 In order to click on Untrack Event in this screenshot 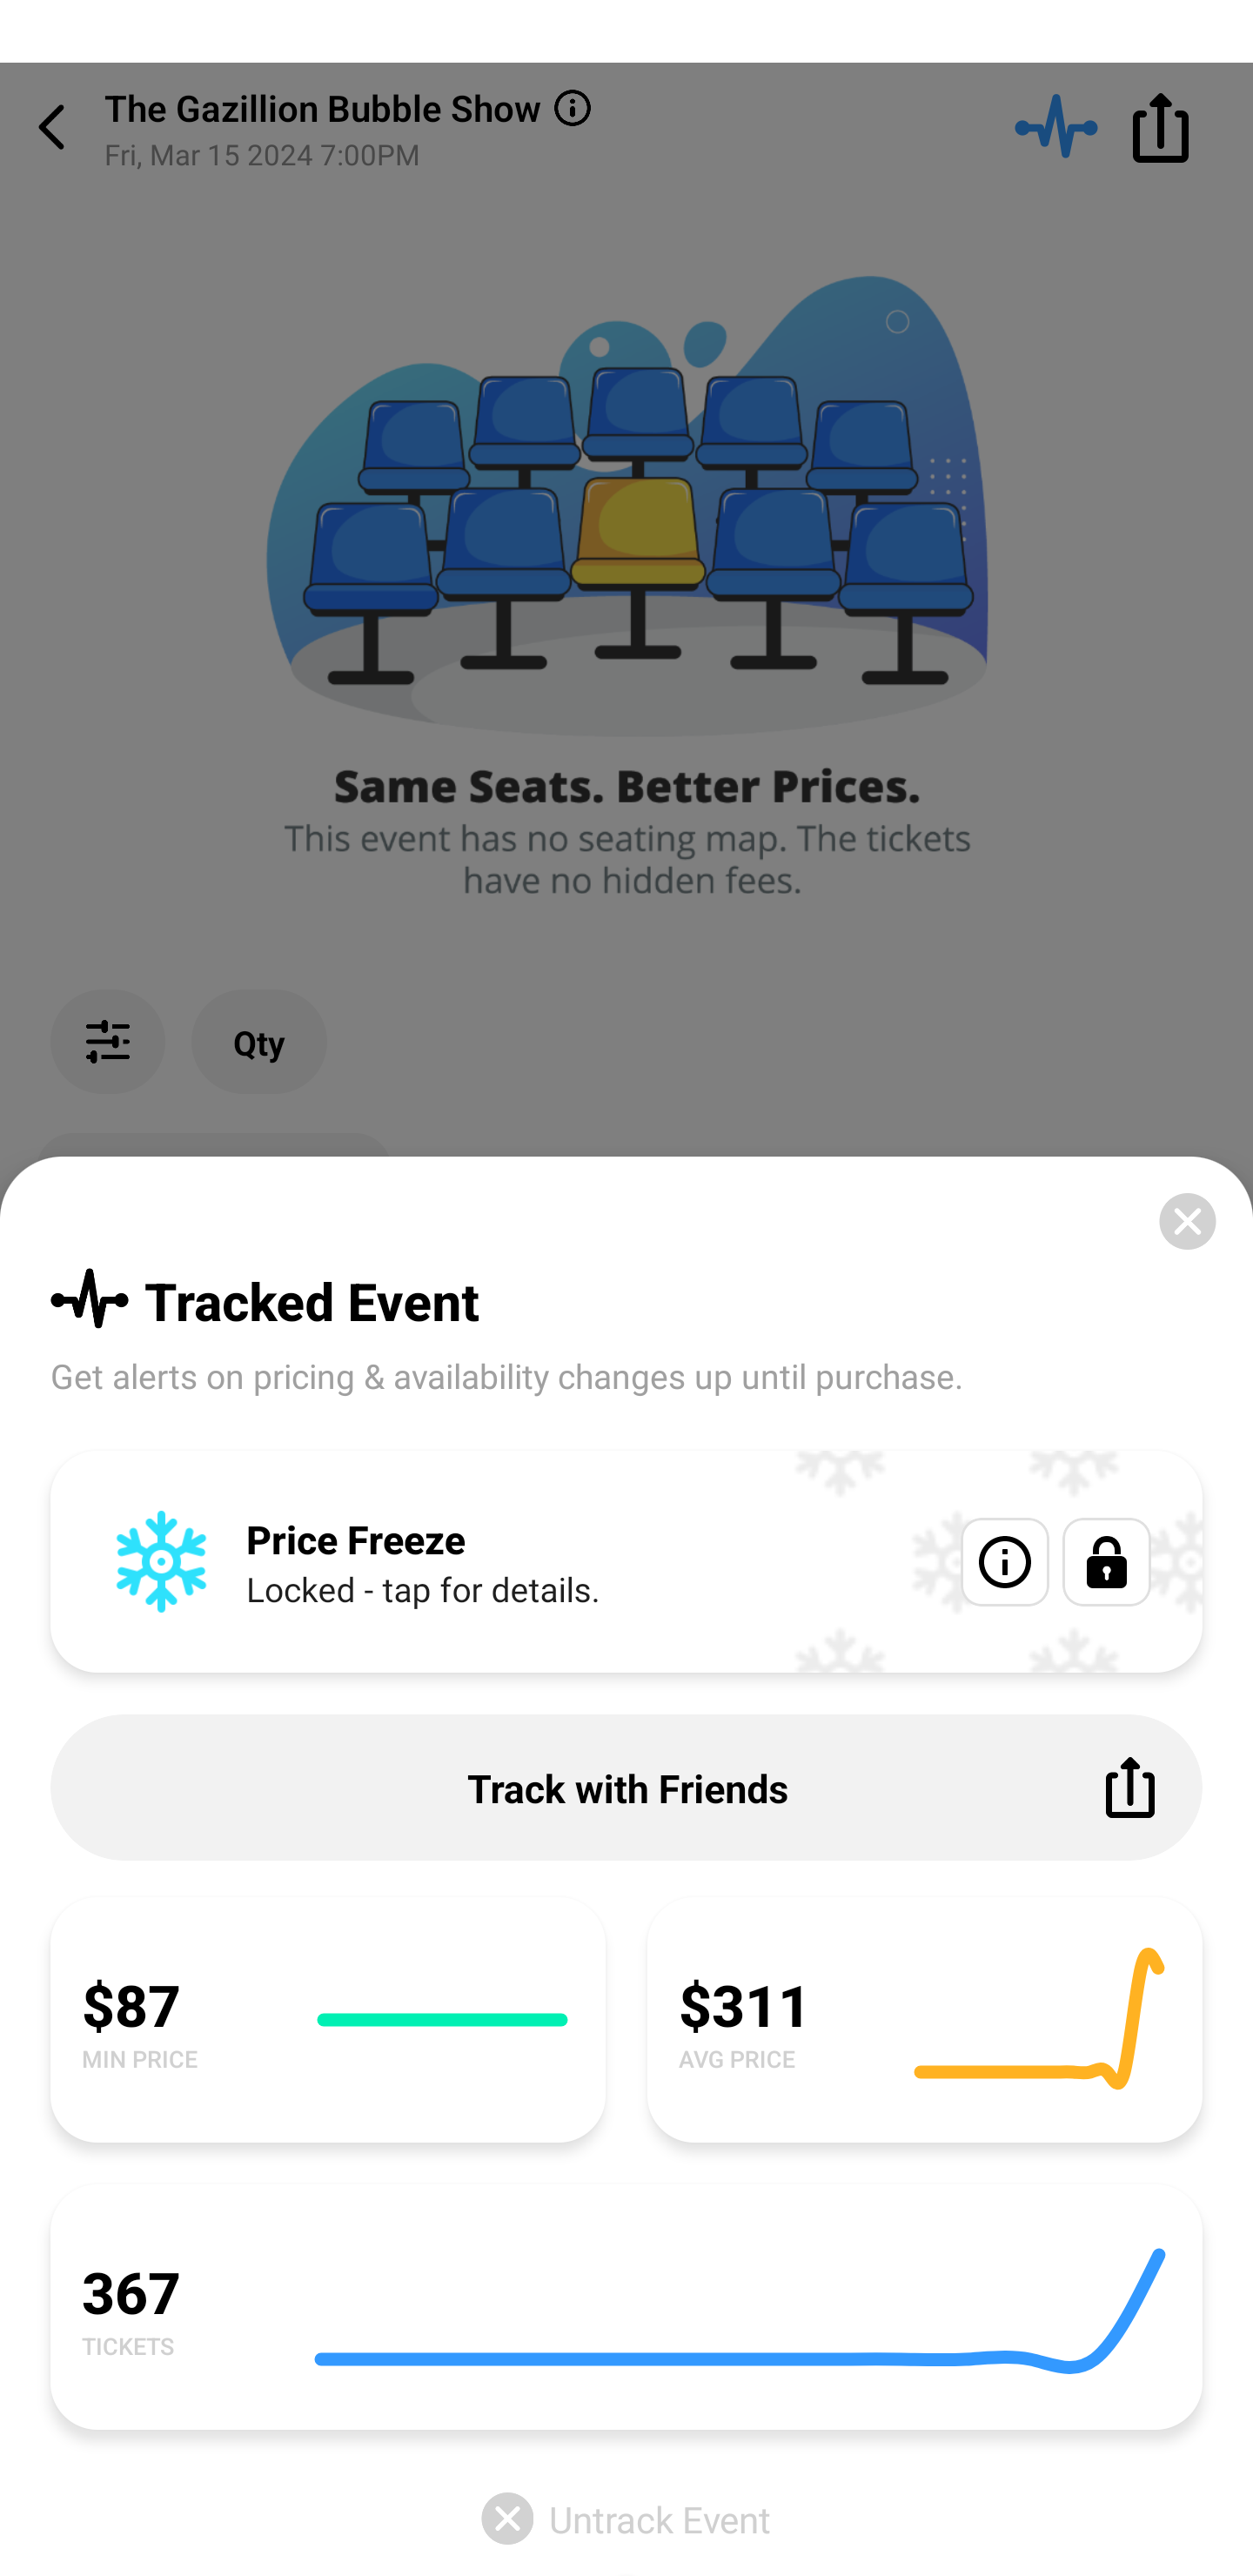, I will do `click(626, 2519)`.